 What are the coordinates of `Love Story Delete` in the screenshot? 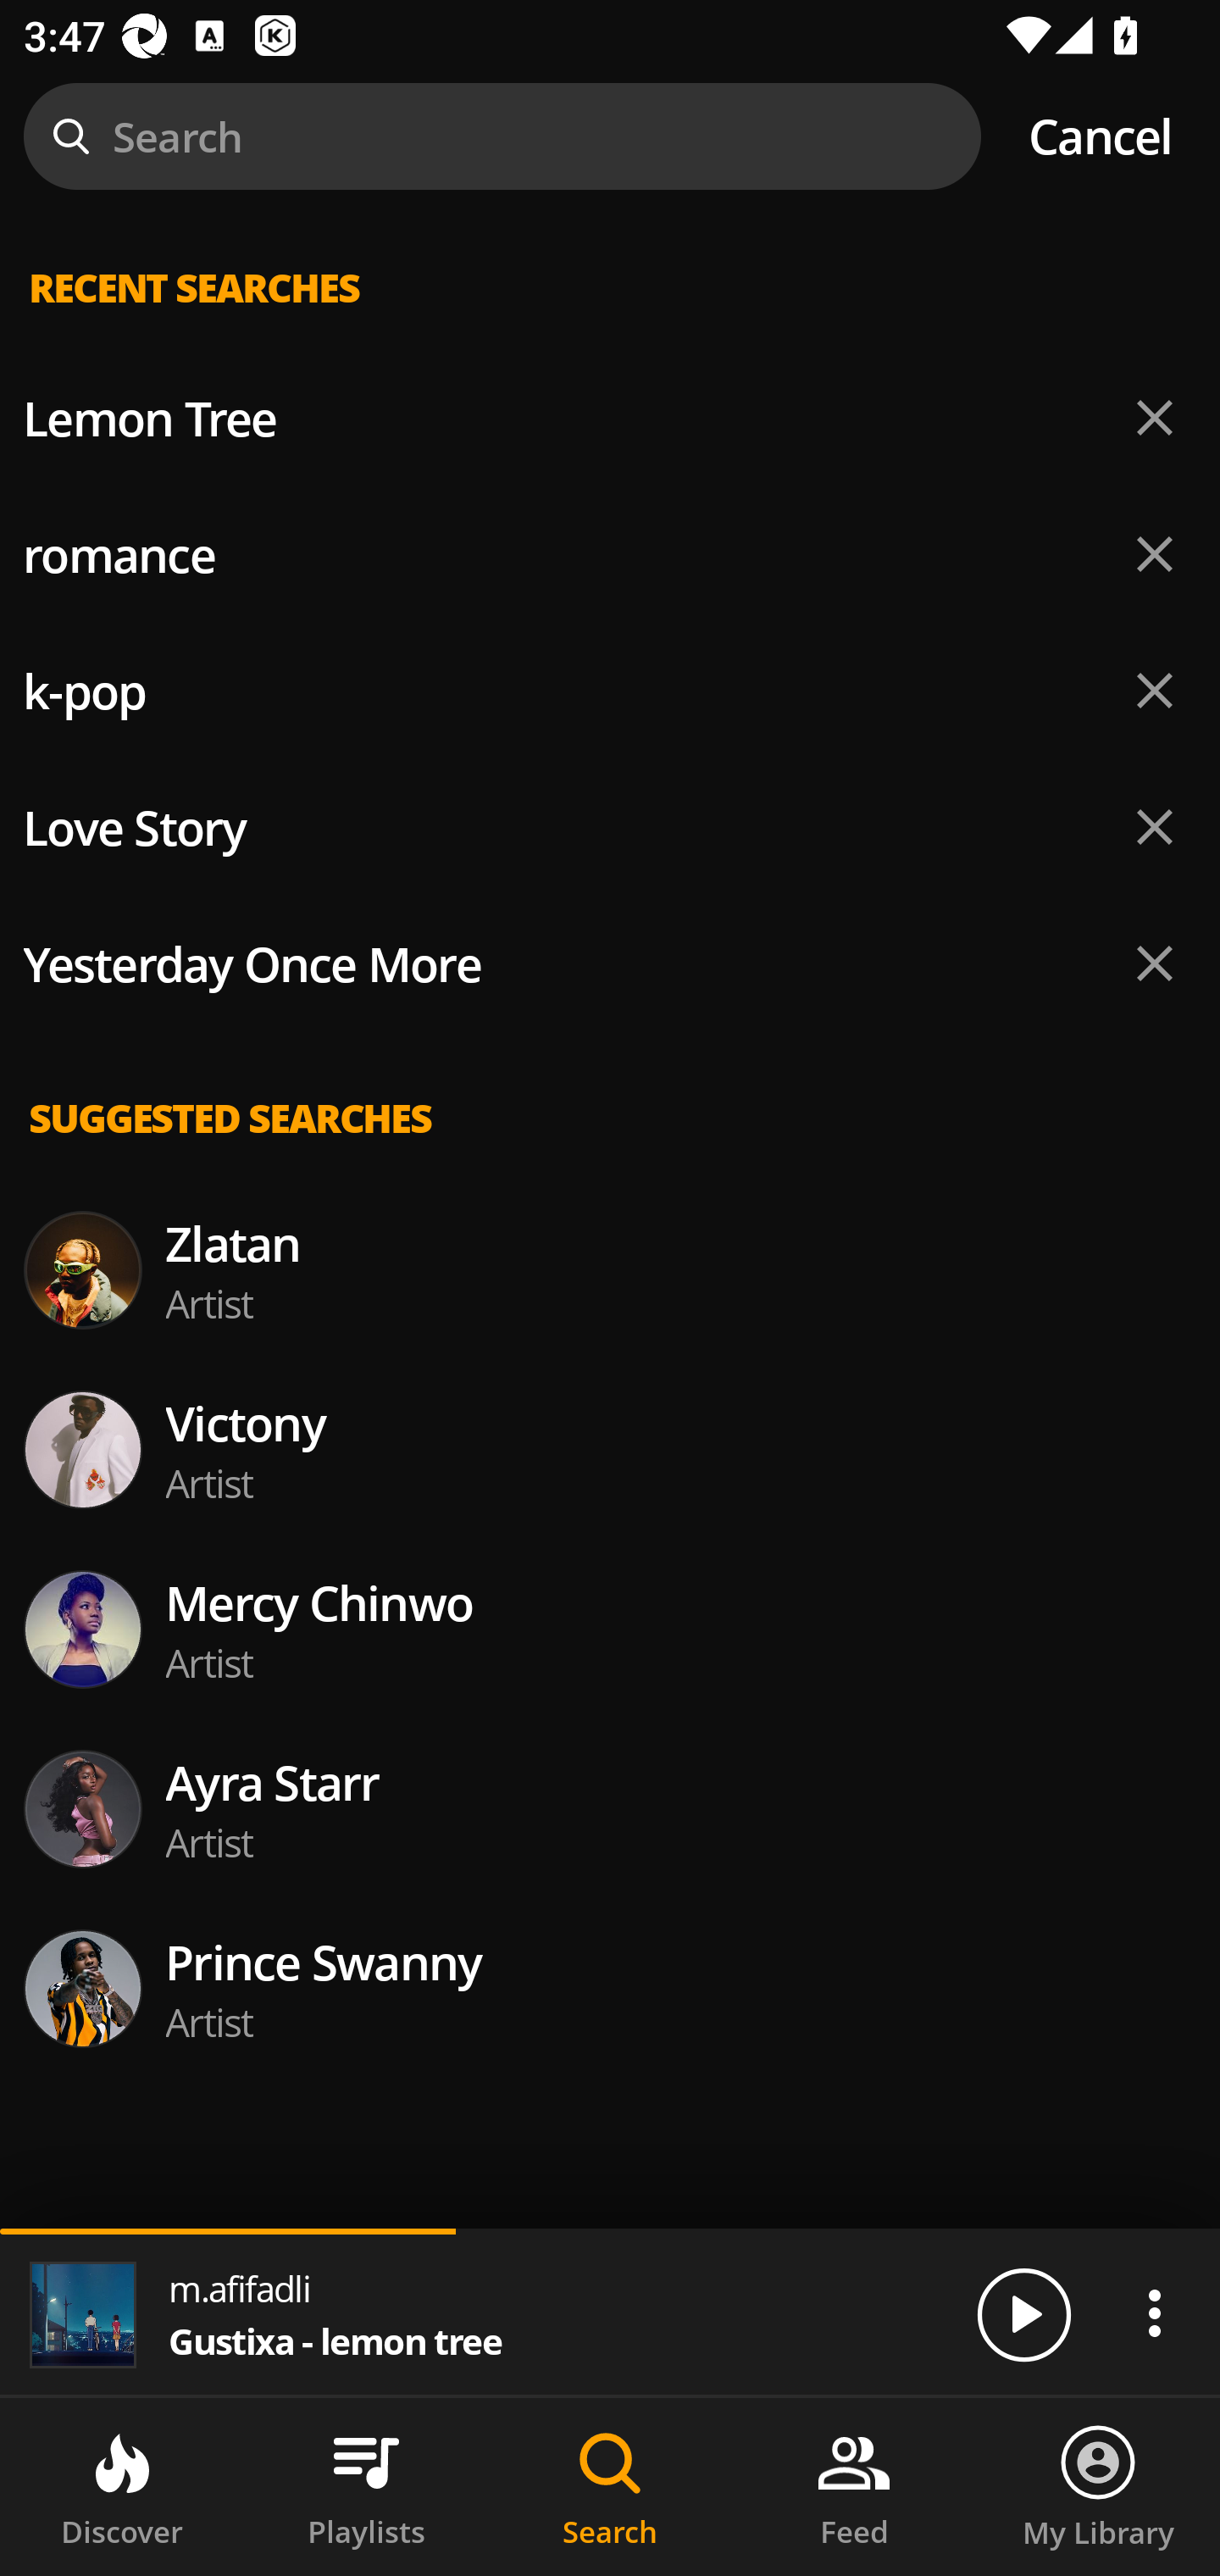 It's located at (610, 827).